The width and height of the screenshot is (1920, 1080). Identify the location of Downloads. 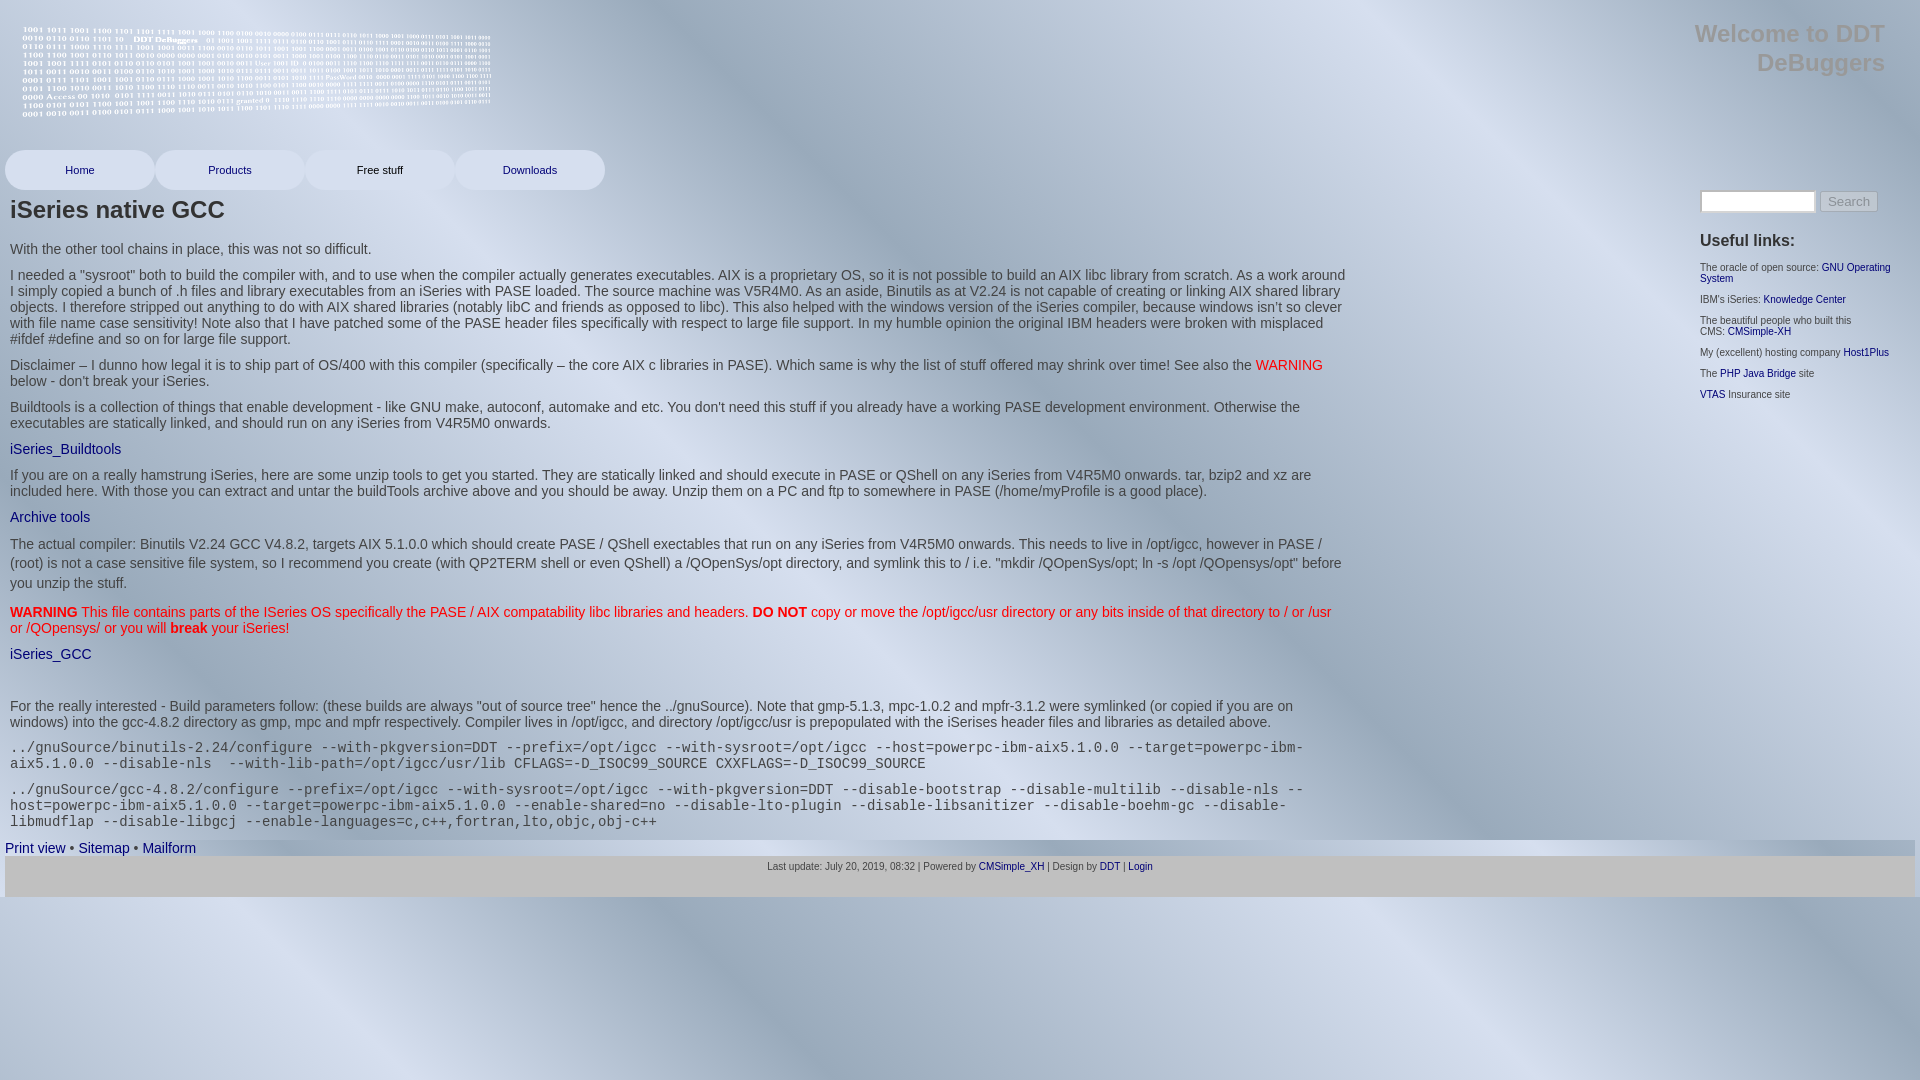
(530, 170).